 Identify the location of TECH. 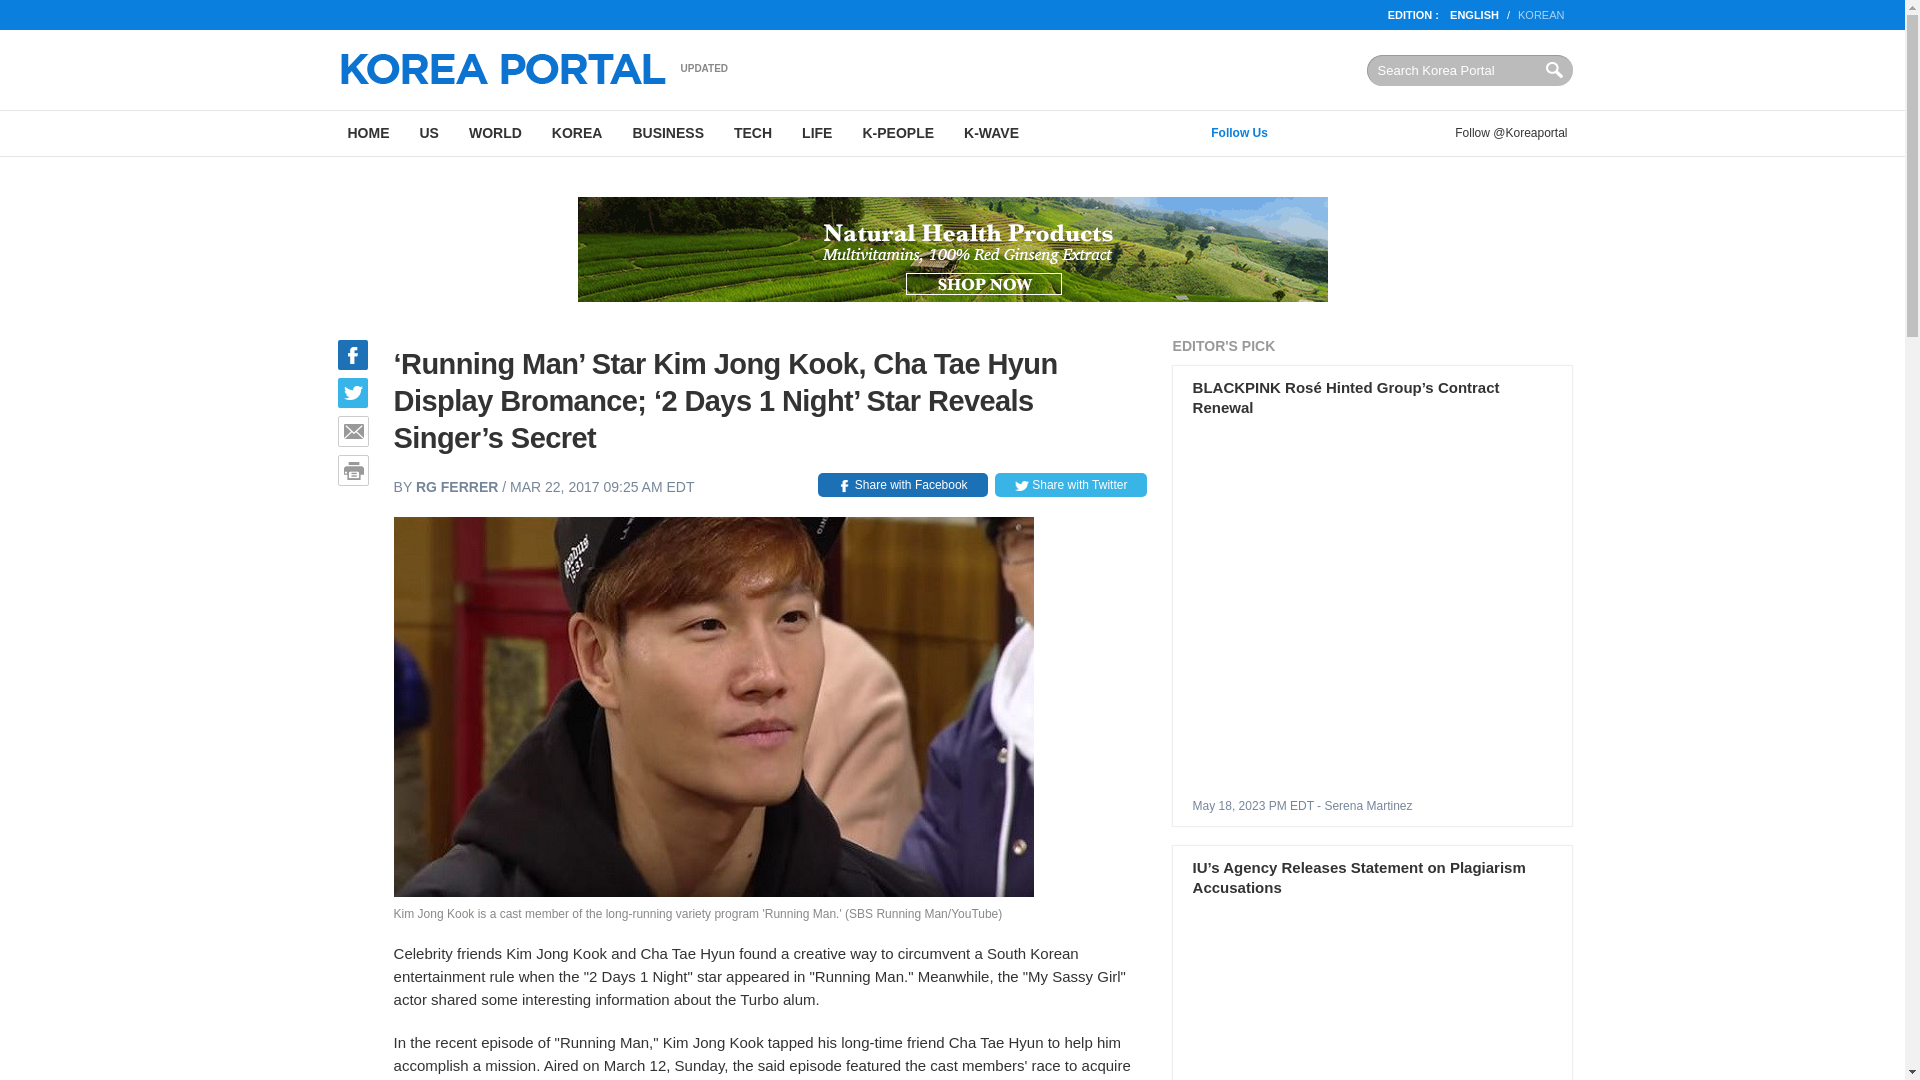
(752, 133).